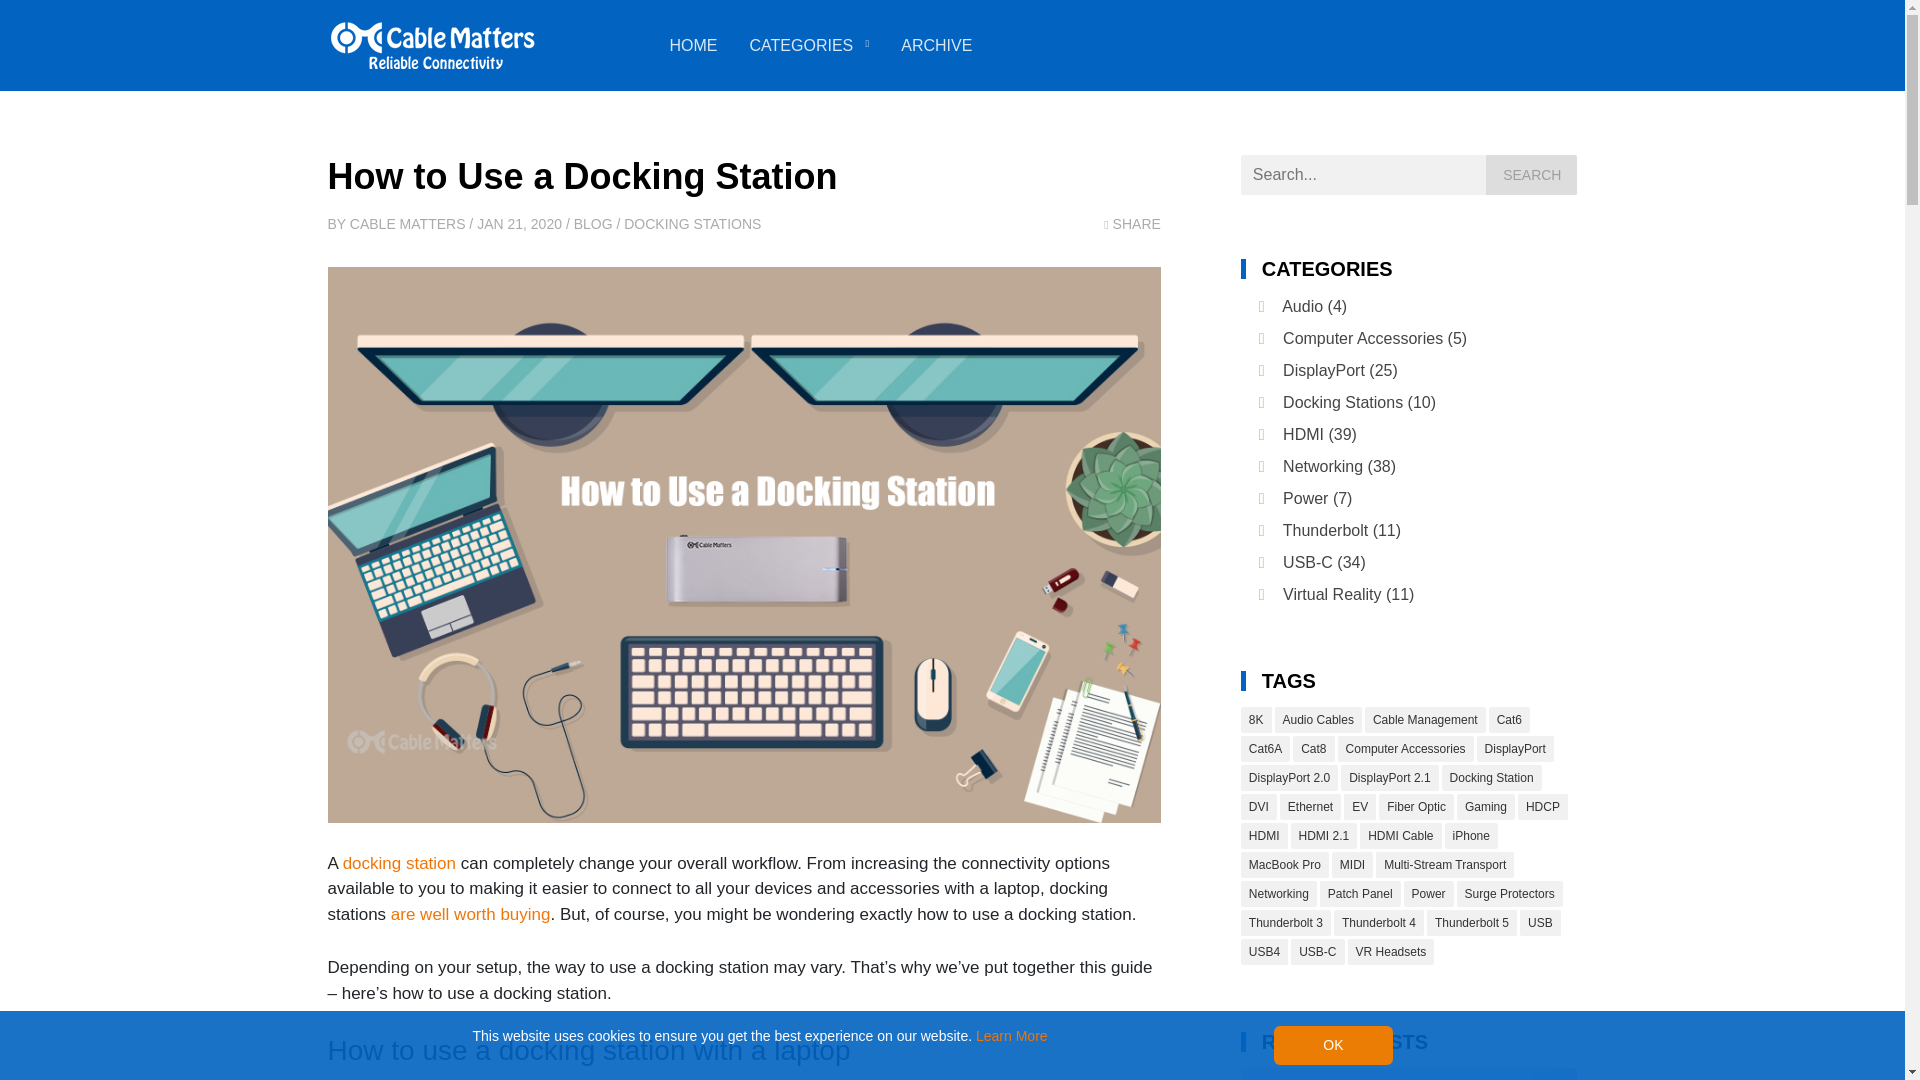 This screenshot has width=1920, height=1080. I want to click on Category: Computer Accessories, so click(1374, 338).